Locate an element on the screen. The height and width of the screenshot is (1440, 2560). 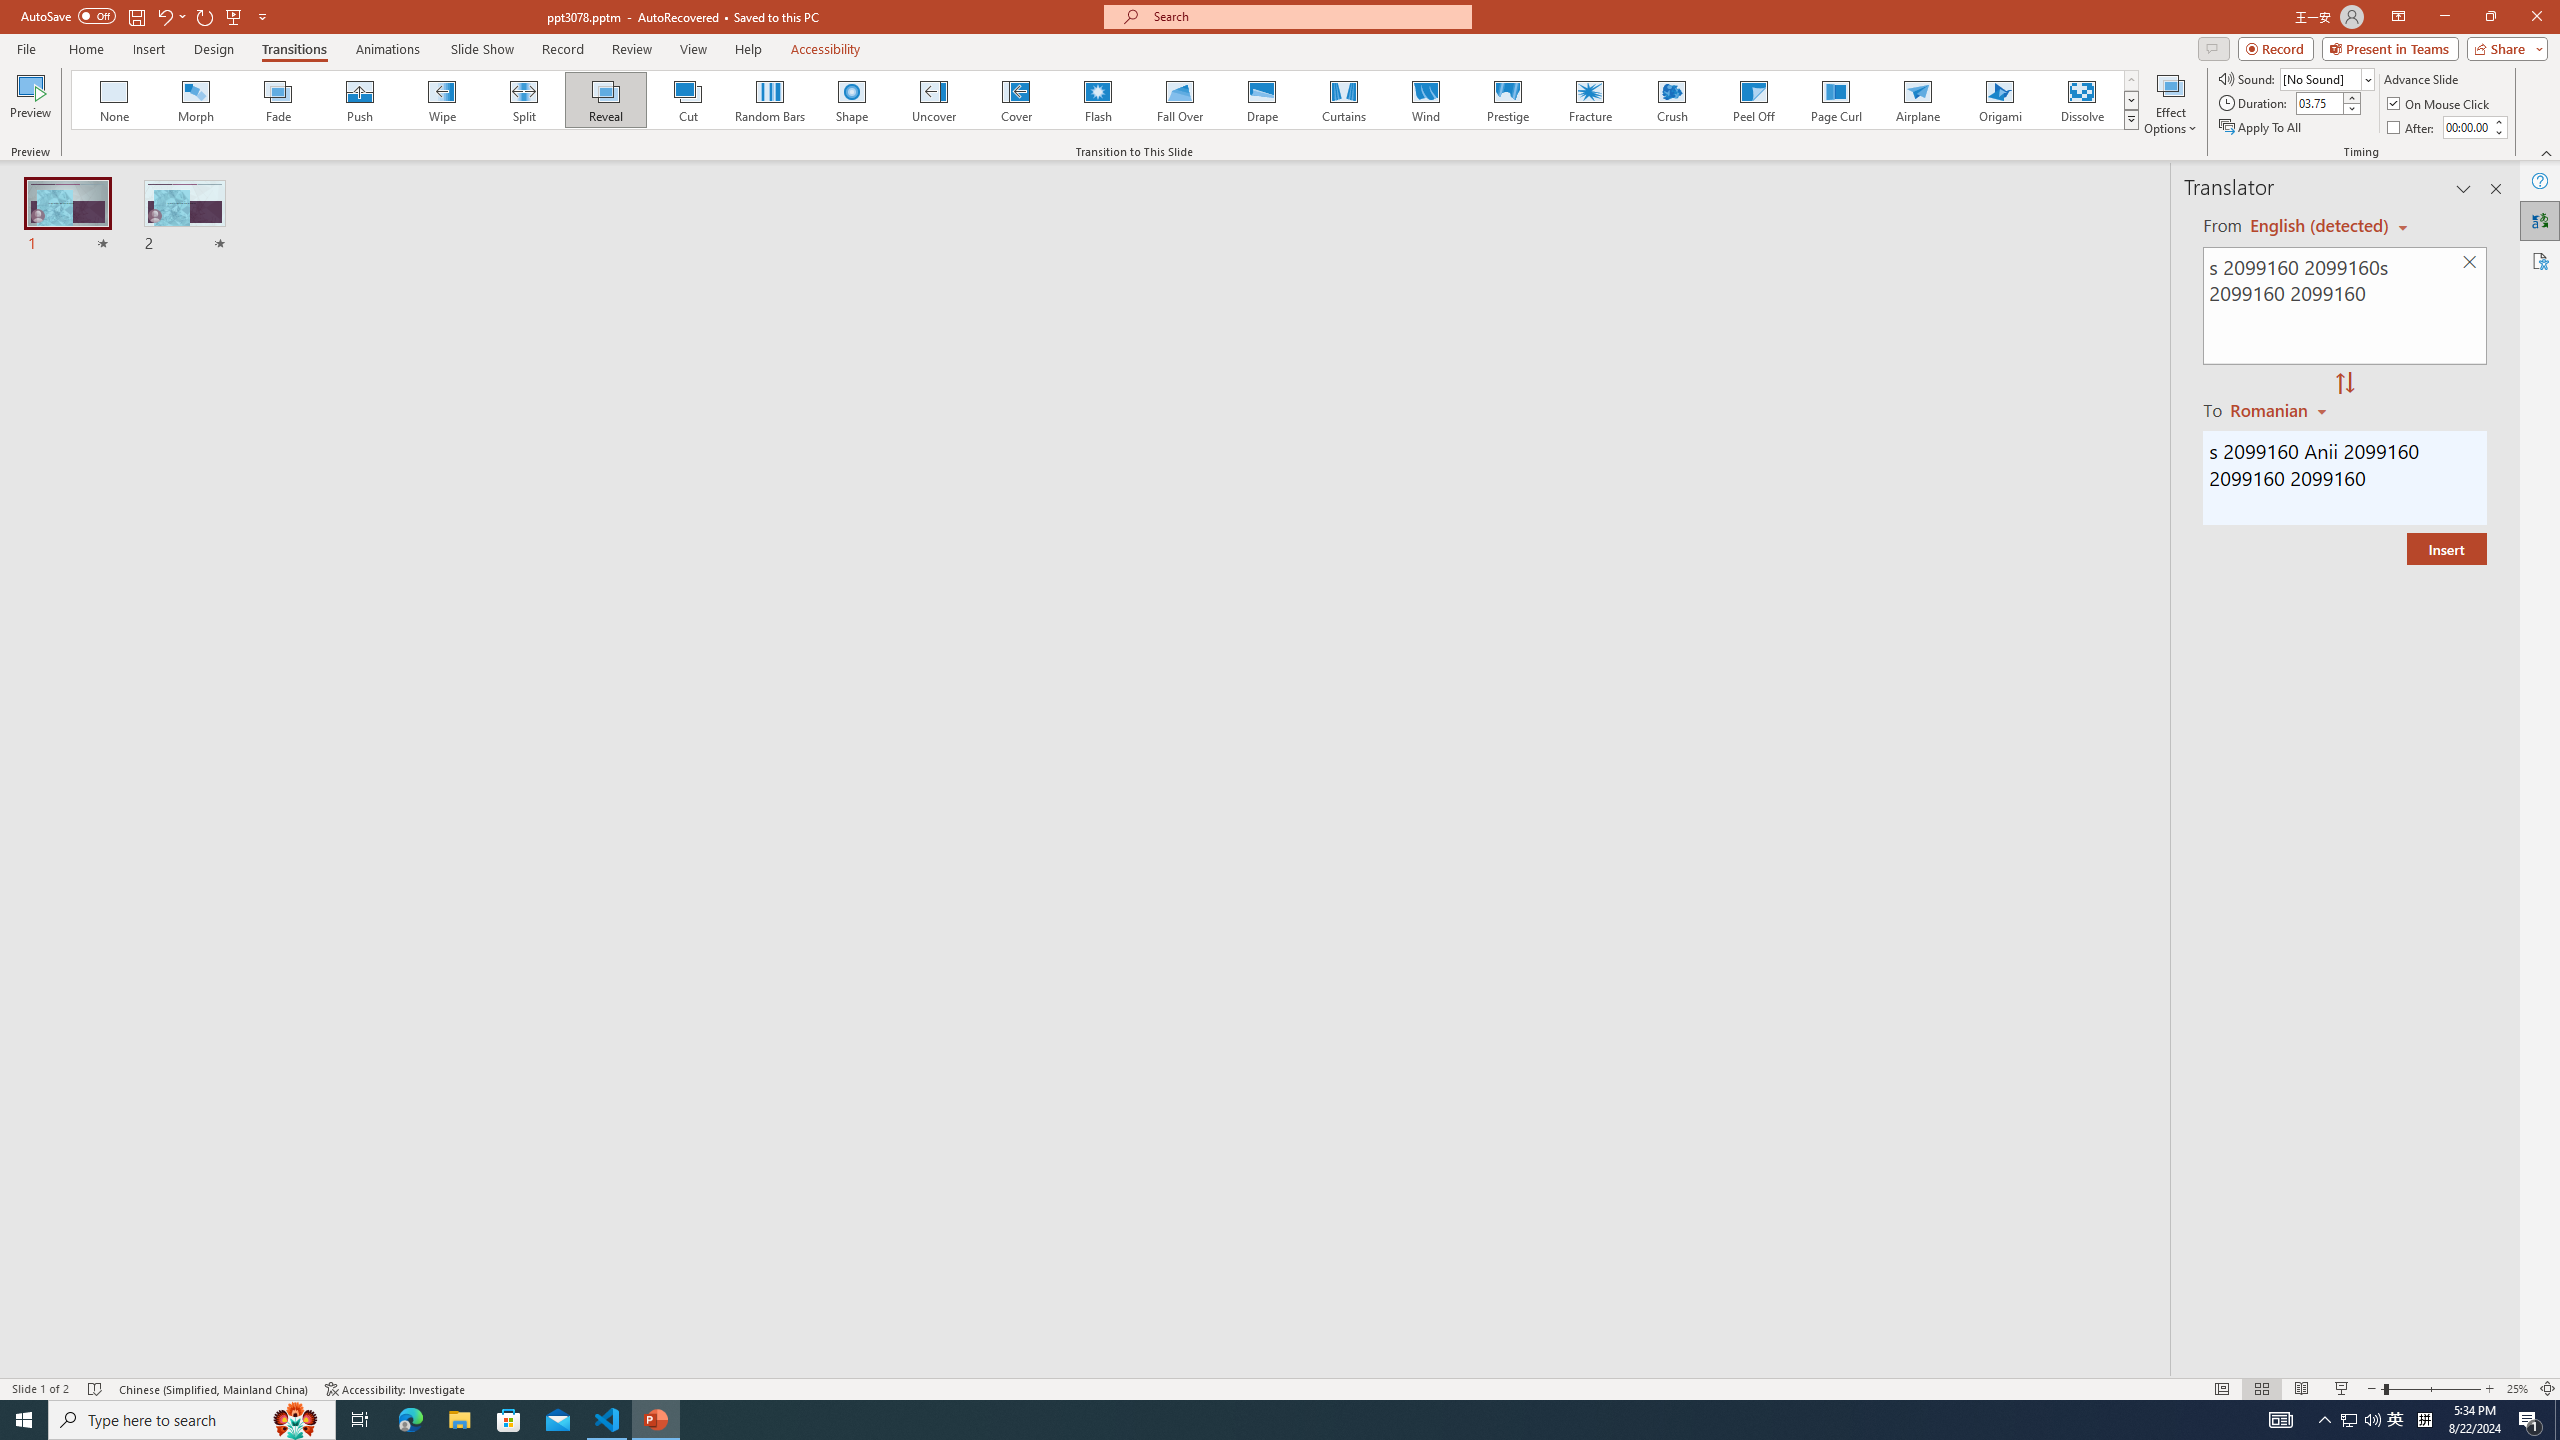
Duration is located at coordinates (2319, 102).